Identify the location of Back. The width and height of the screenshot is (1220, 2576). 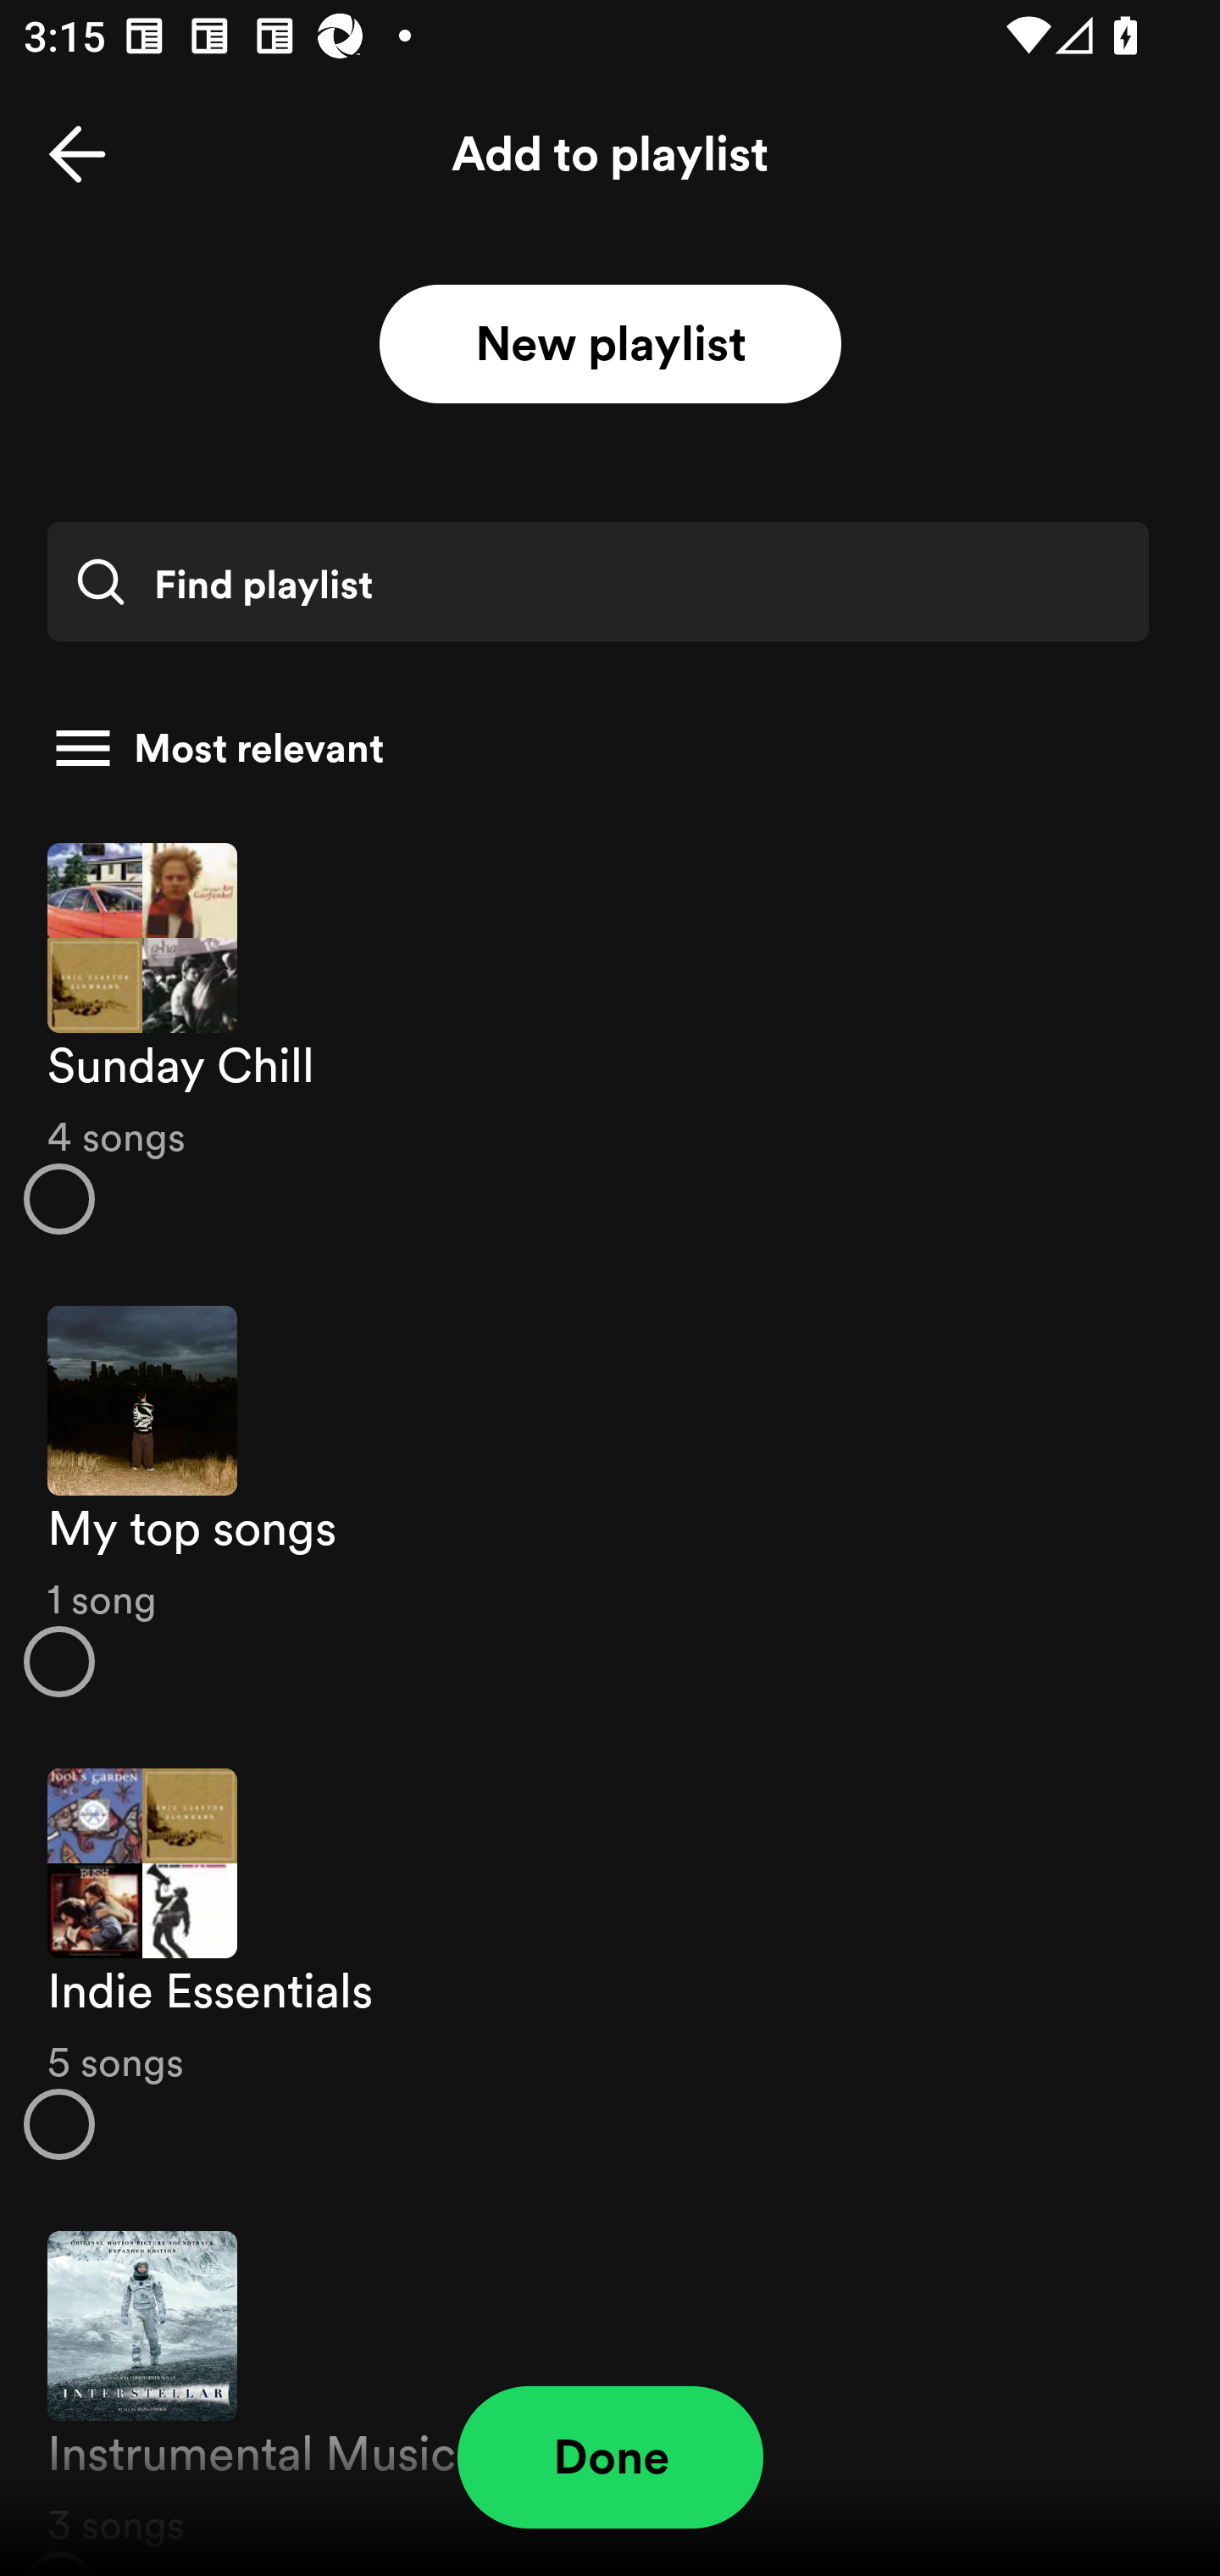
(77, 154).